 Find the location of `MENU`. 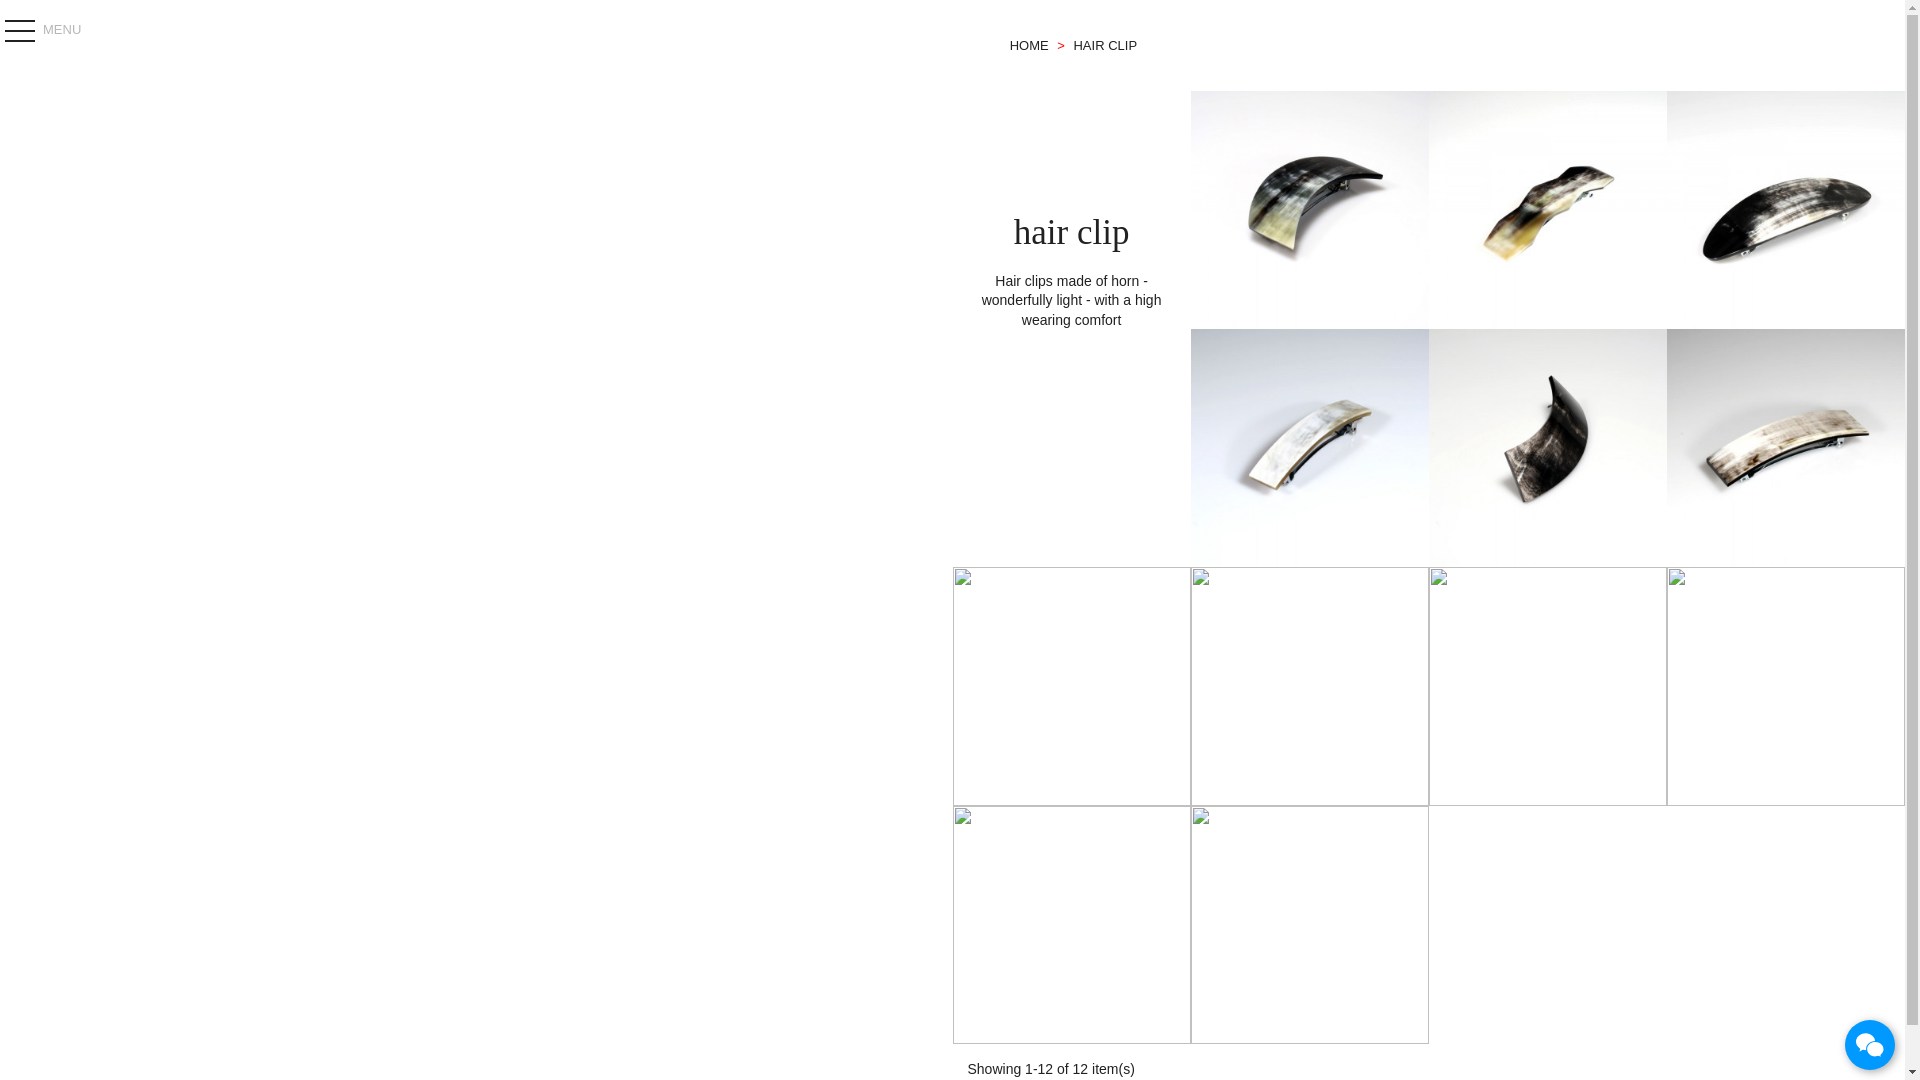

MENU is located at coordinates (45, 30).